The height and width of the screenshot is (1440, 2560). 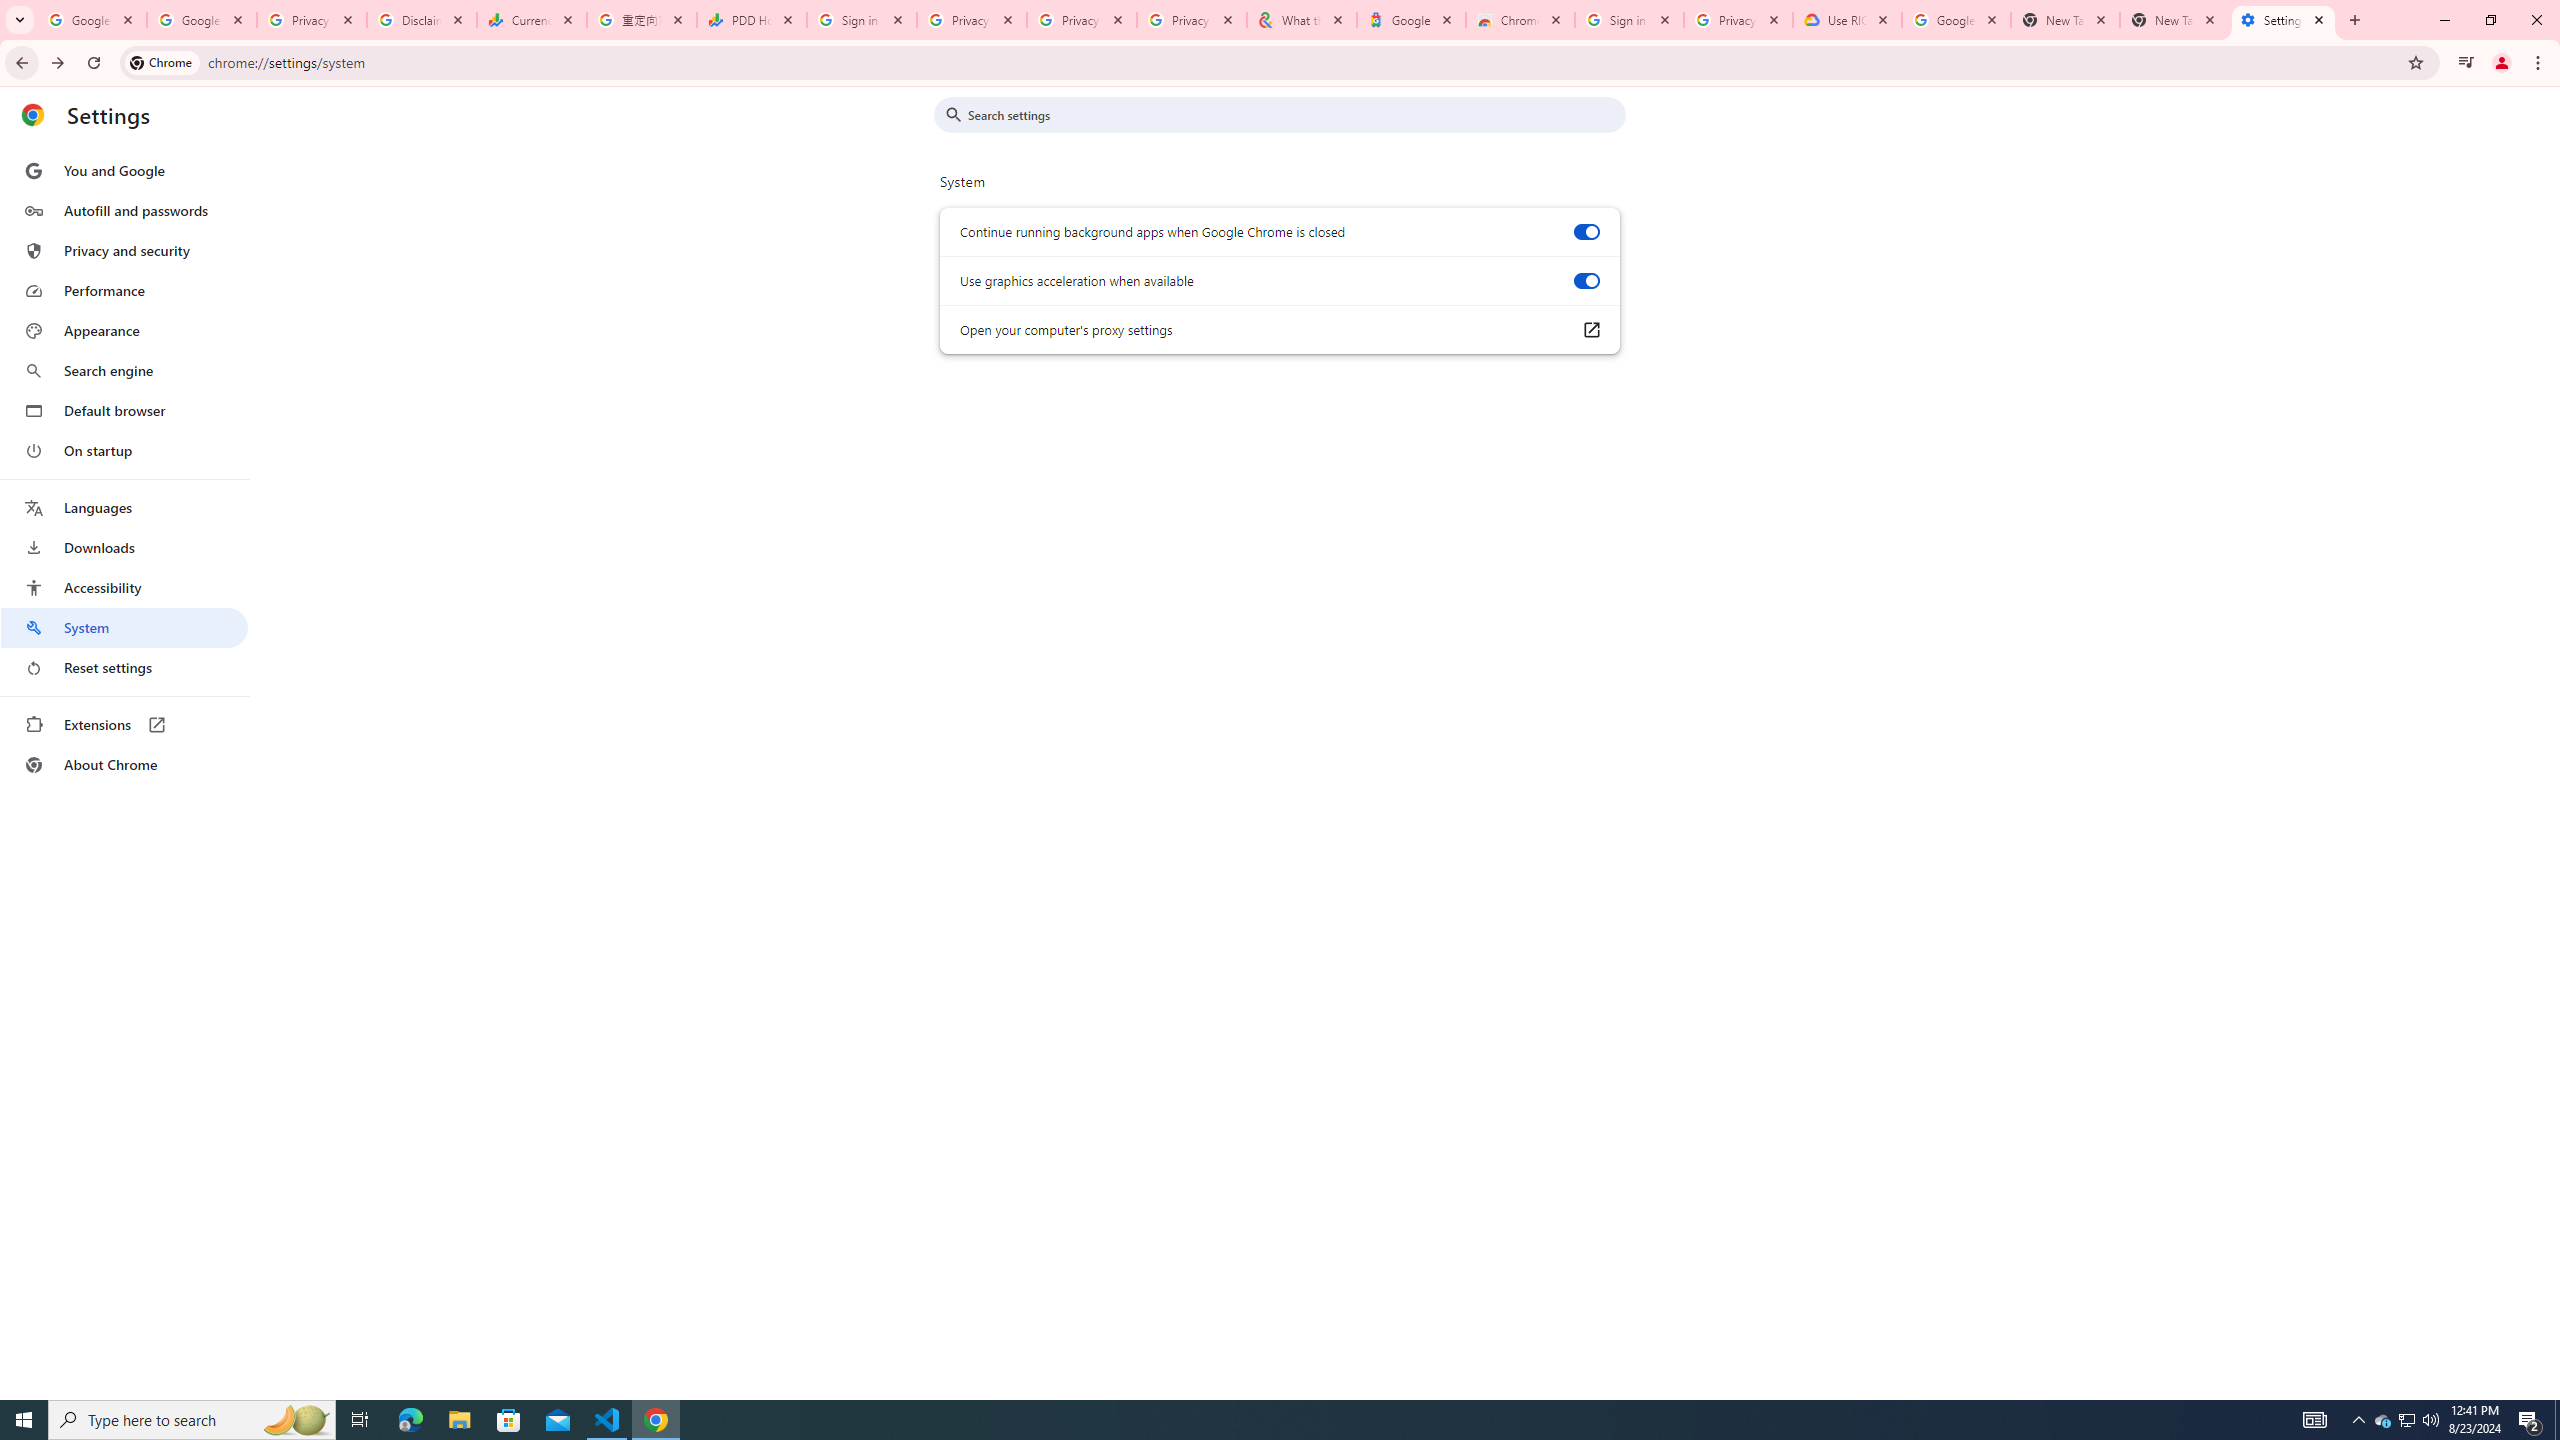 I want to click on Google Workspace Admin Community, so click(x=92, y=20).